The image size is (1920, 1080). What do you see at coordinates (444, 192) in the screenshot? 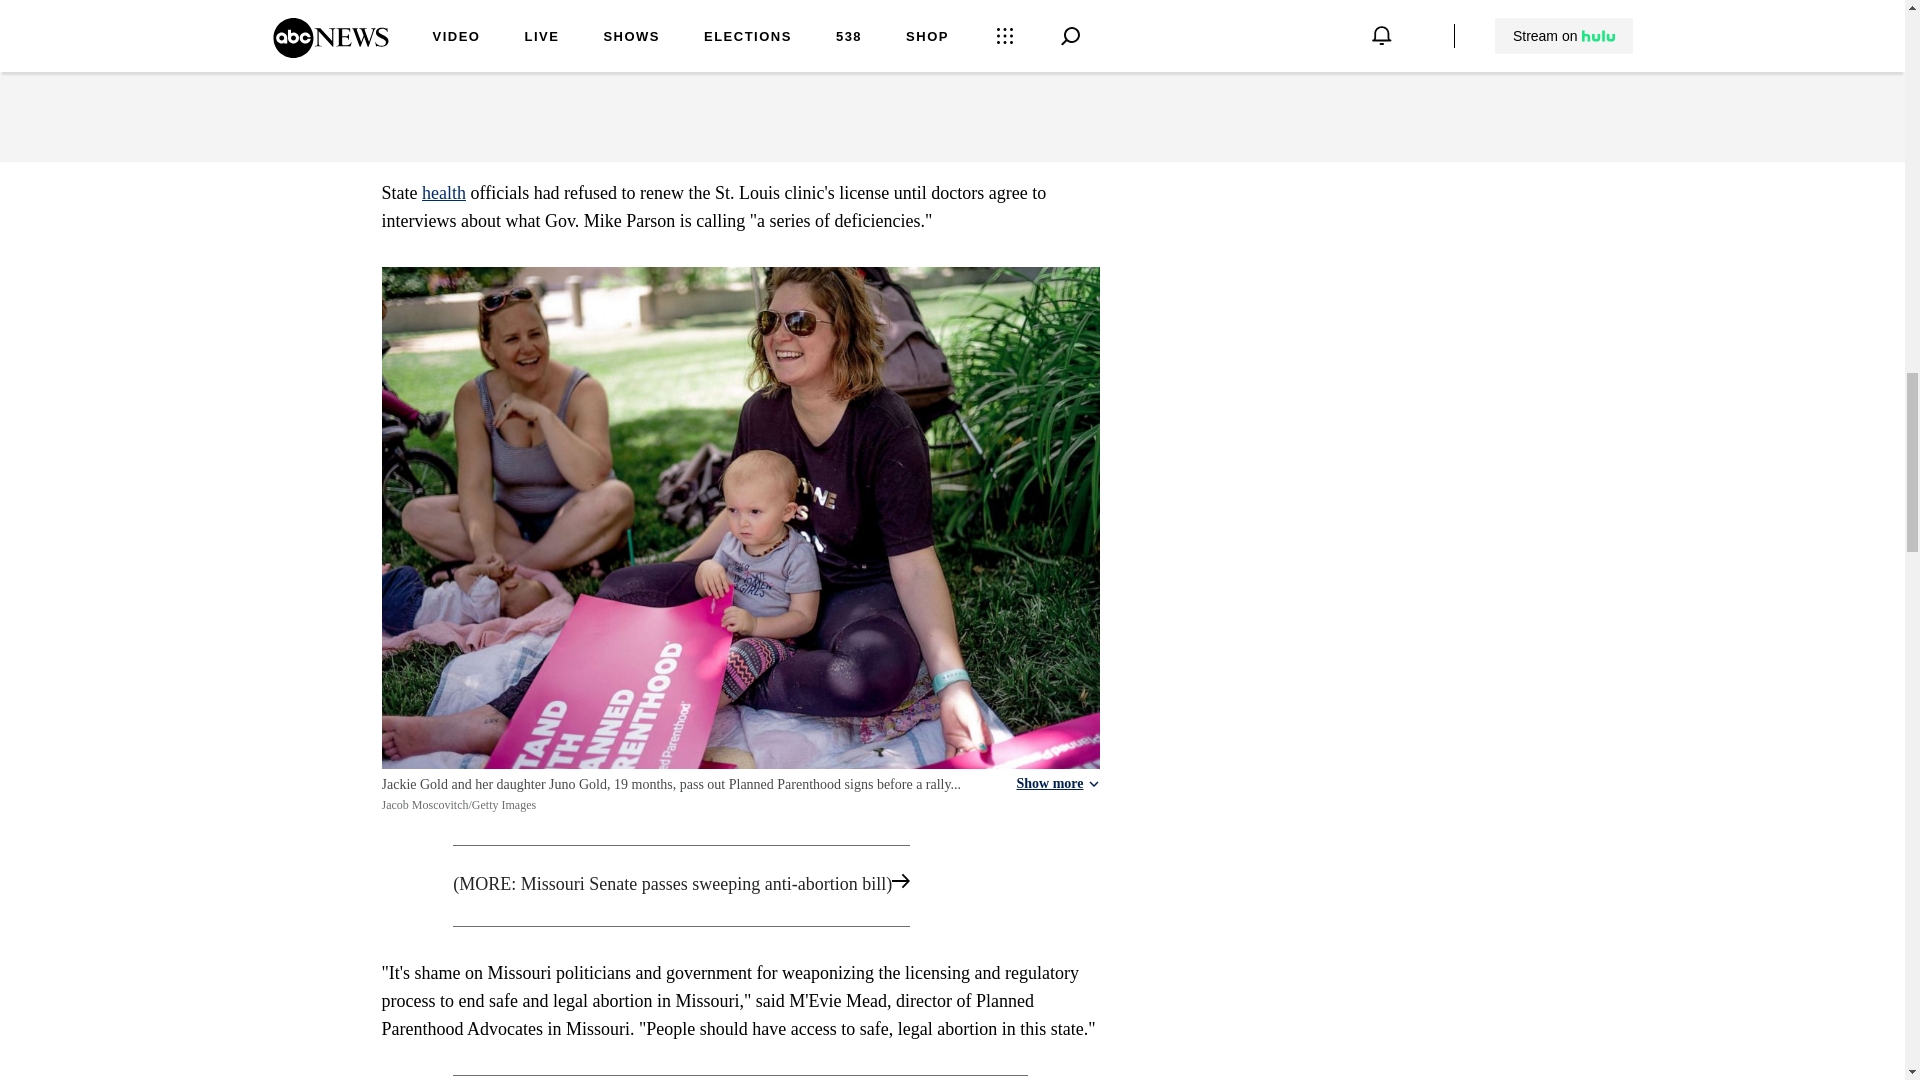
I see `health` at bounding box center [444, 192].